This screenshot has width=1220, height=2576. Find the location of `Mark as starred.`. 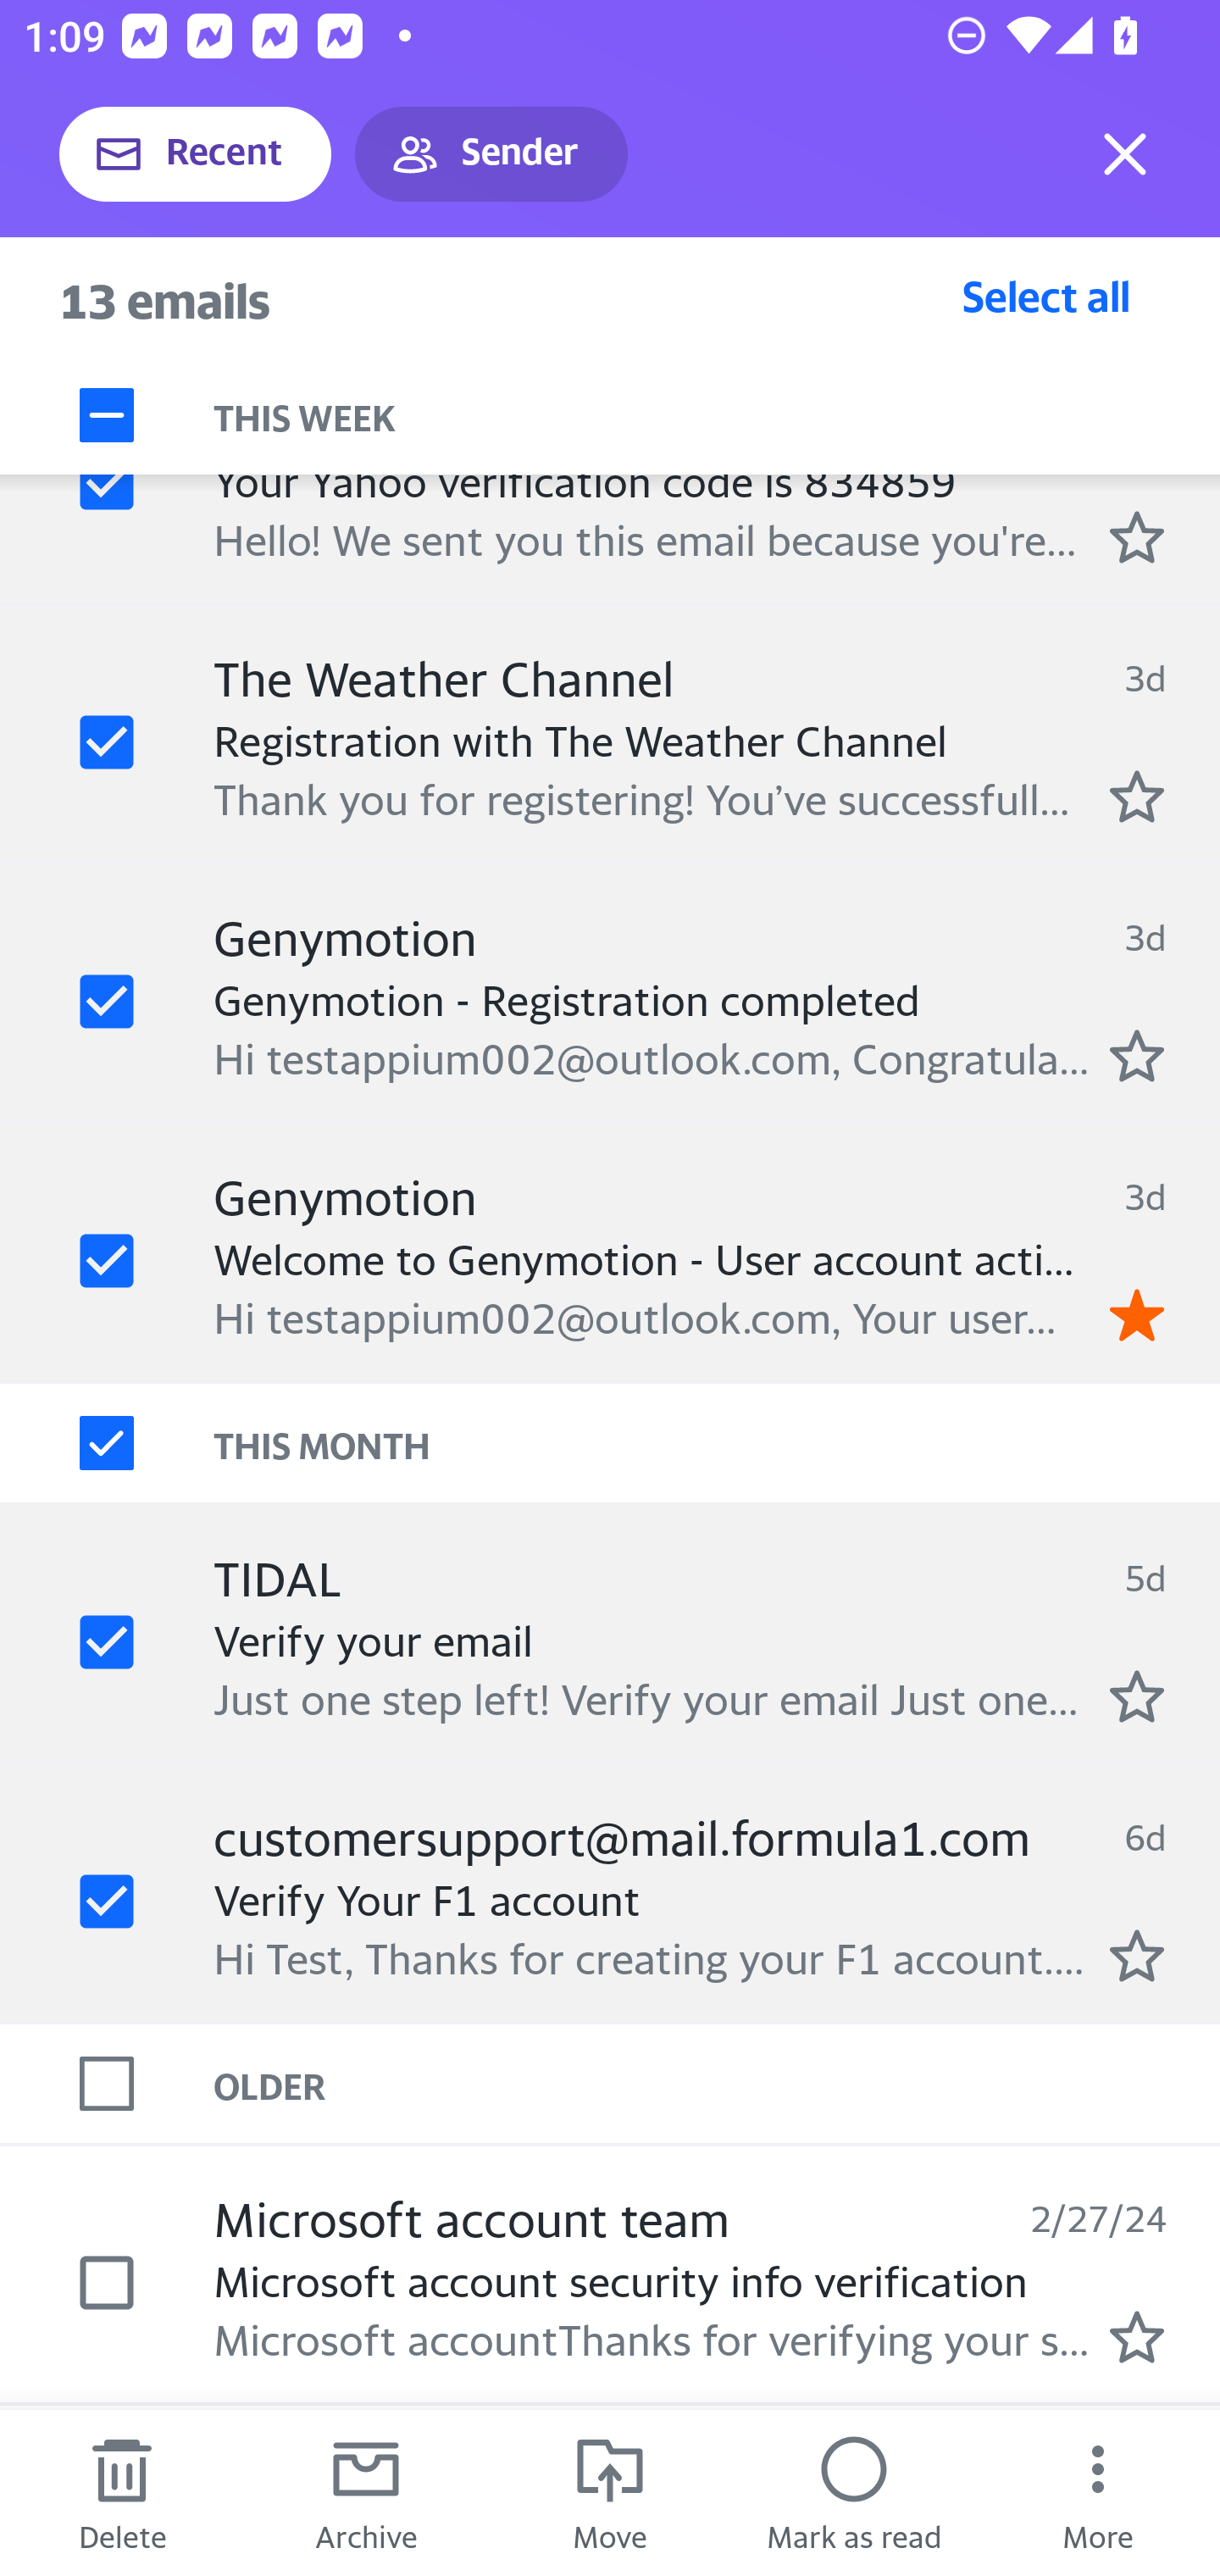

Mark as starred. is located at coordinates (1137, 536).